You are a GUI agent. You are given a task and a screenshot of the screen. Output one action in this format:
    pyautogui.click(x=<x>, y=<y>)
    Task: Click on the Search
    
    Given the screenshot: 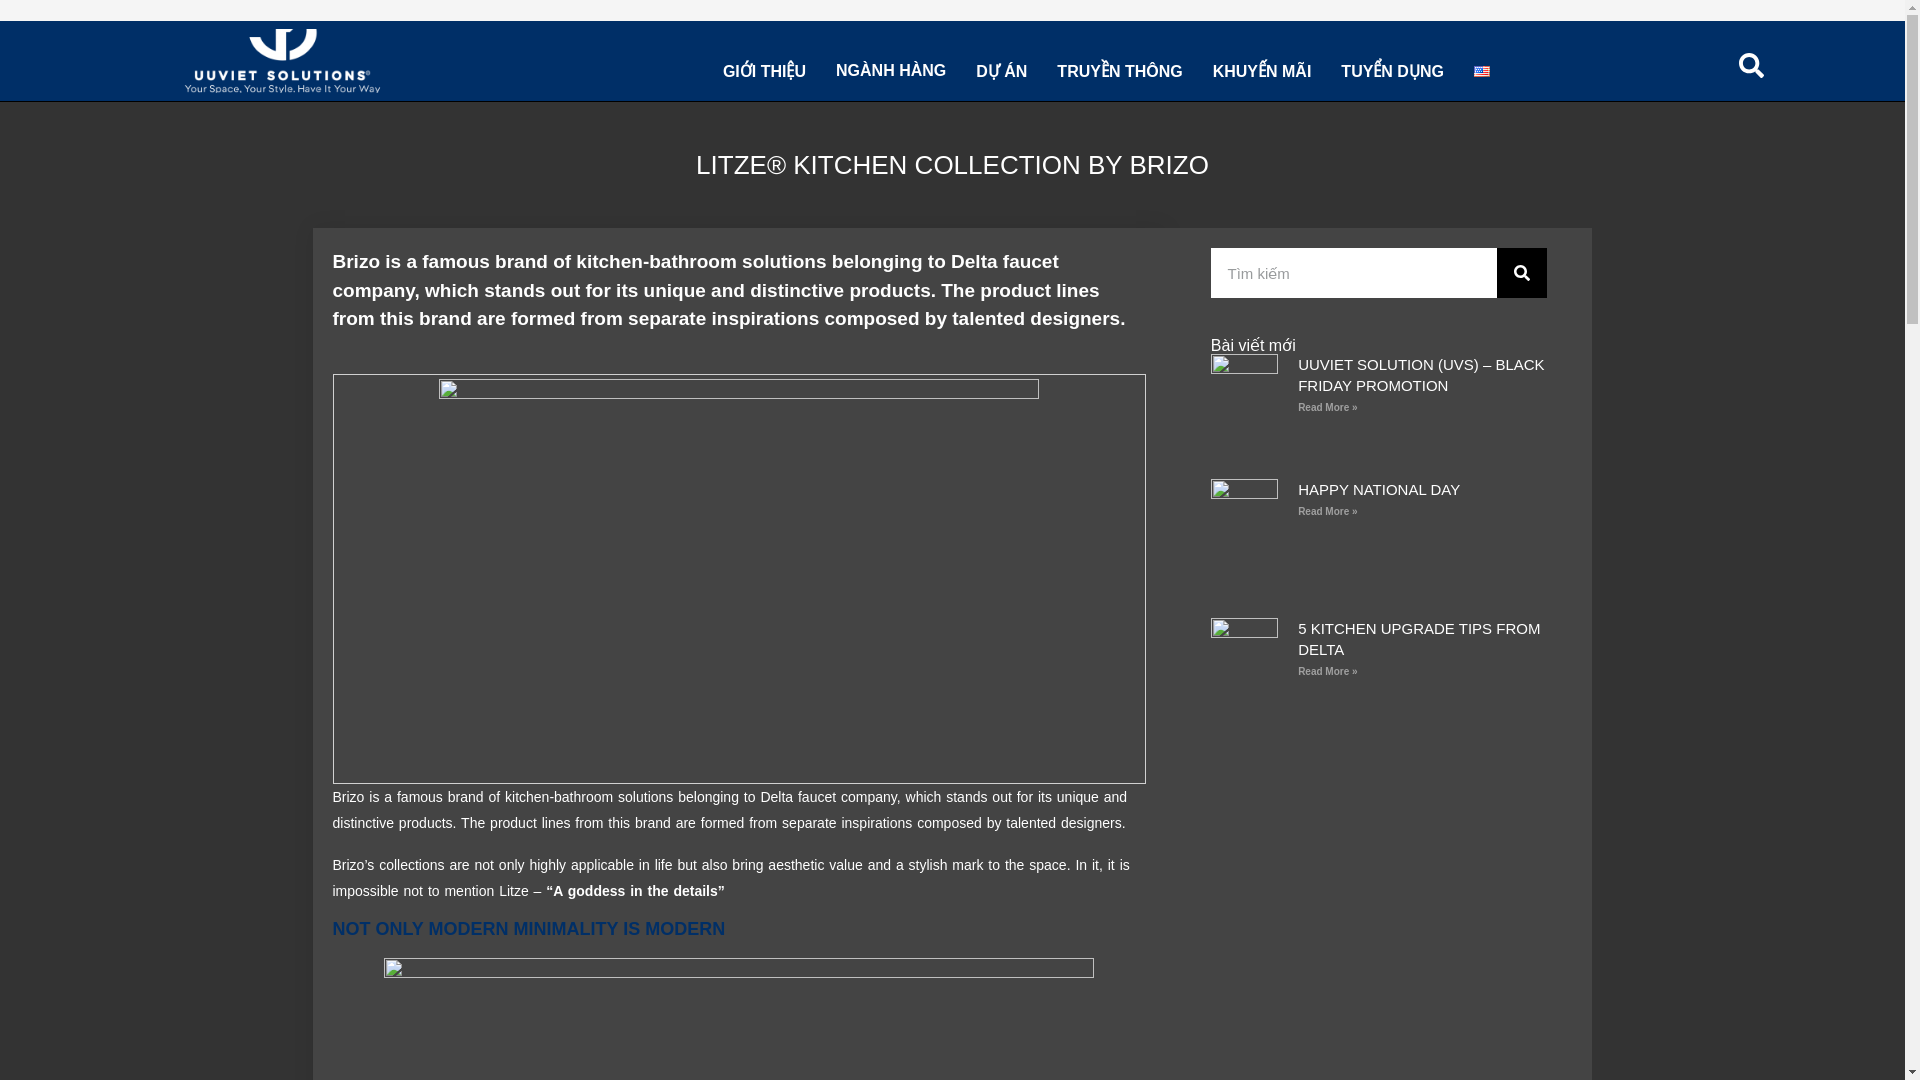 What is the action you would take?
    pyautogui.click(x=1522, y=273)
    